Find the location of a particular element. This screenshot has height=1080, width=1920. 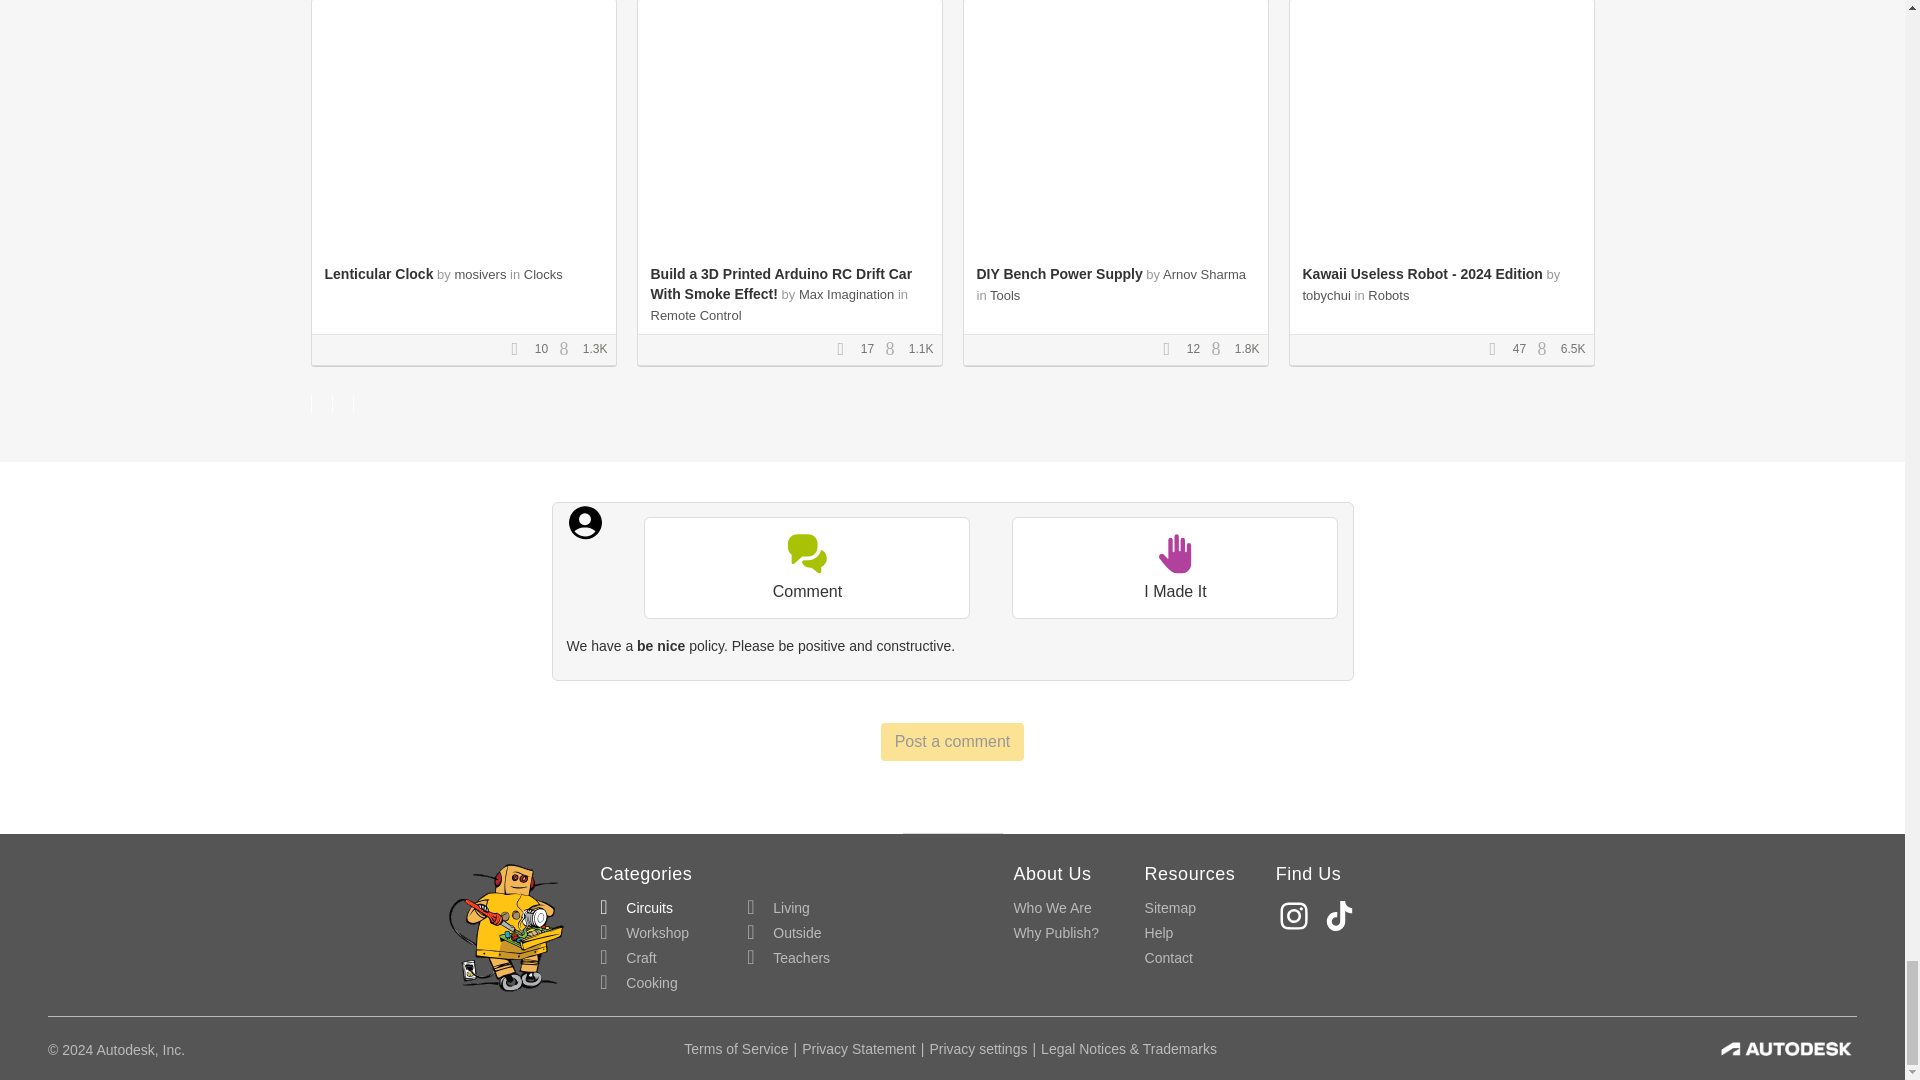

Lenticular Clock is located at coordinates (378, 273).